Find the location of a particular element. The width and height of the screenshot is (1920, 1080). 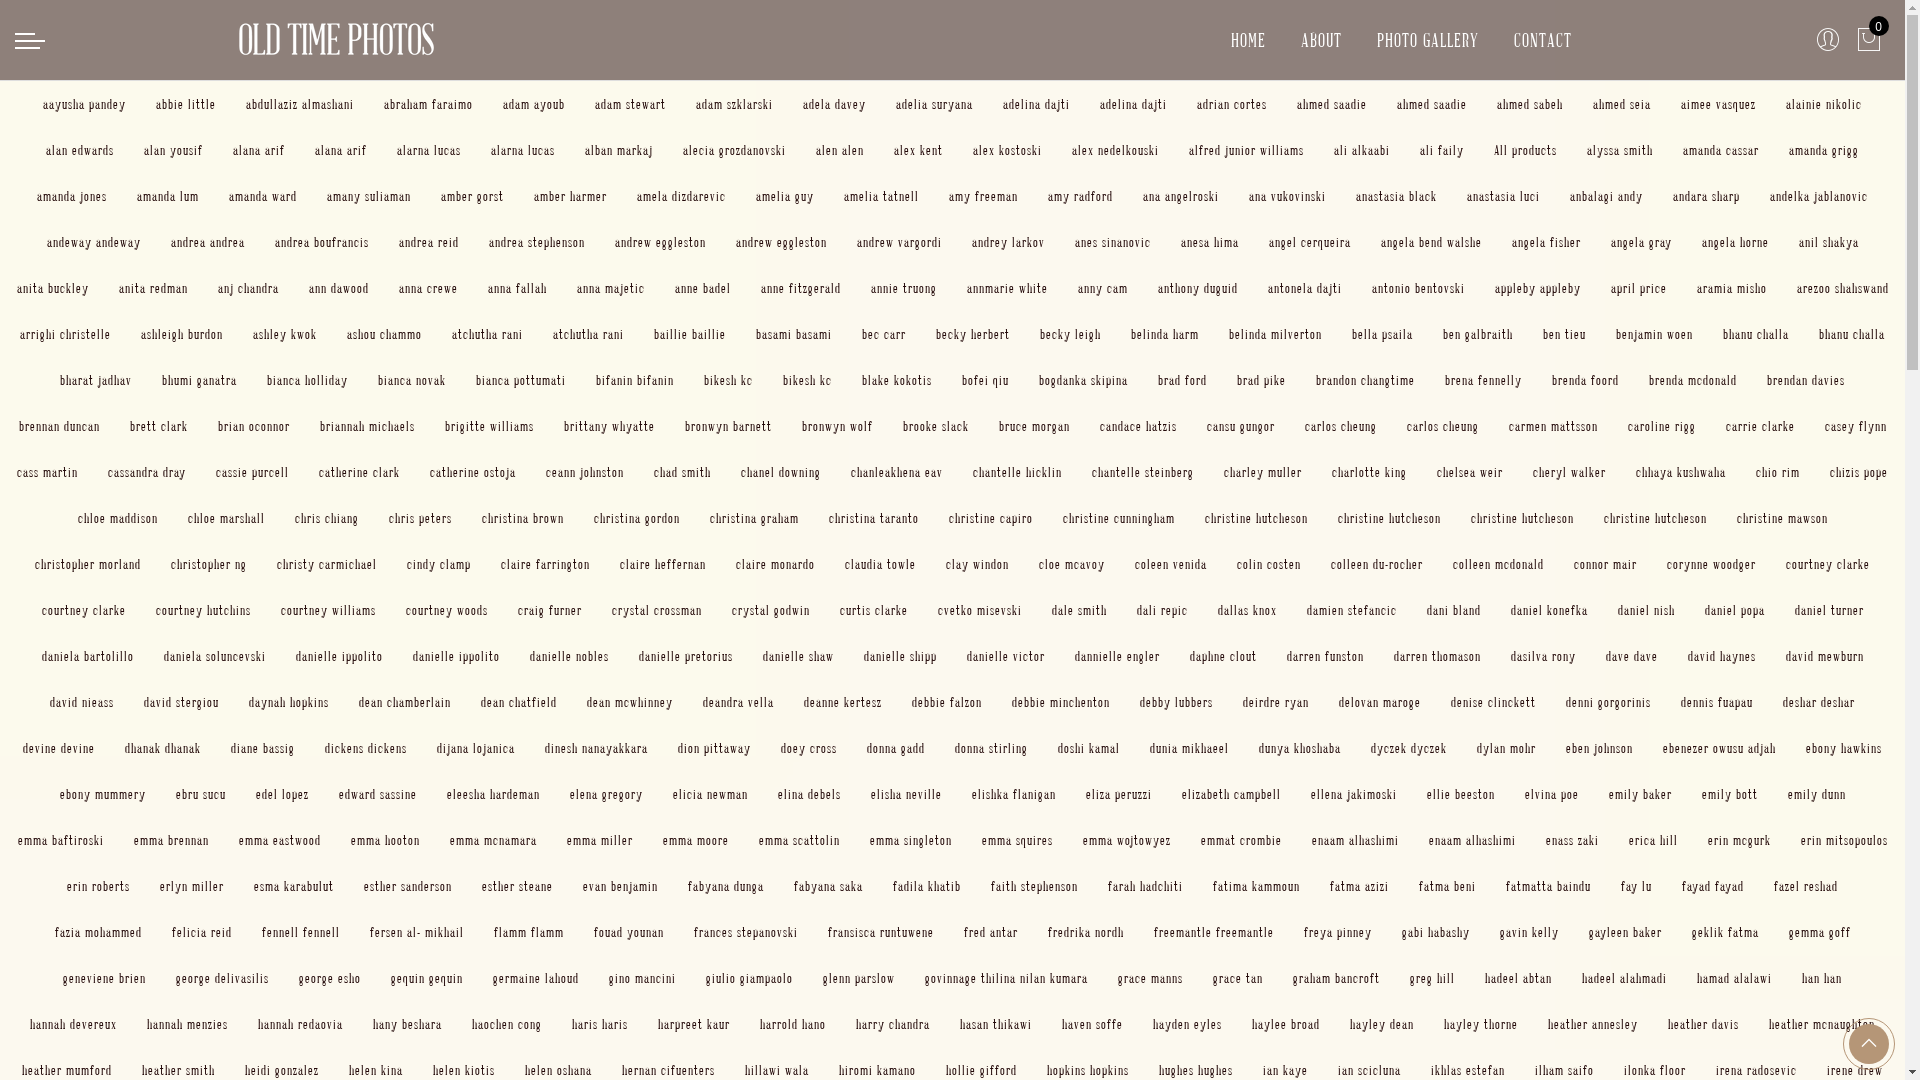

erlyn miller is located at coordinates (192, 885).